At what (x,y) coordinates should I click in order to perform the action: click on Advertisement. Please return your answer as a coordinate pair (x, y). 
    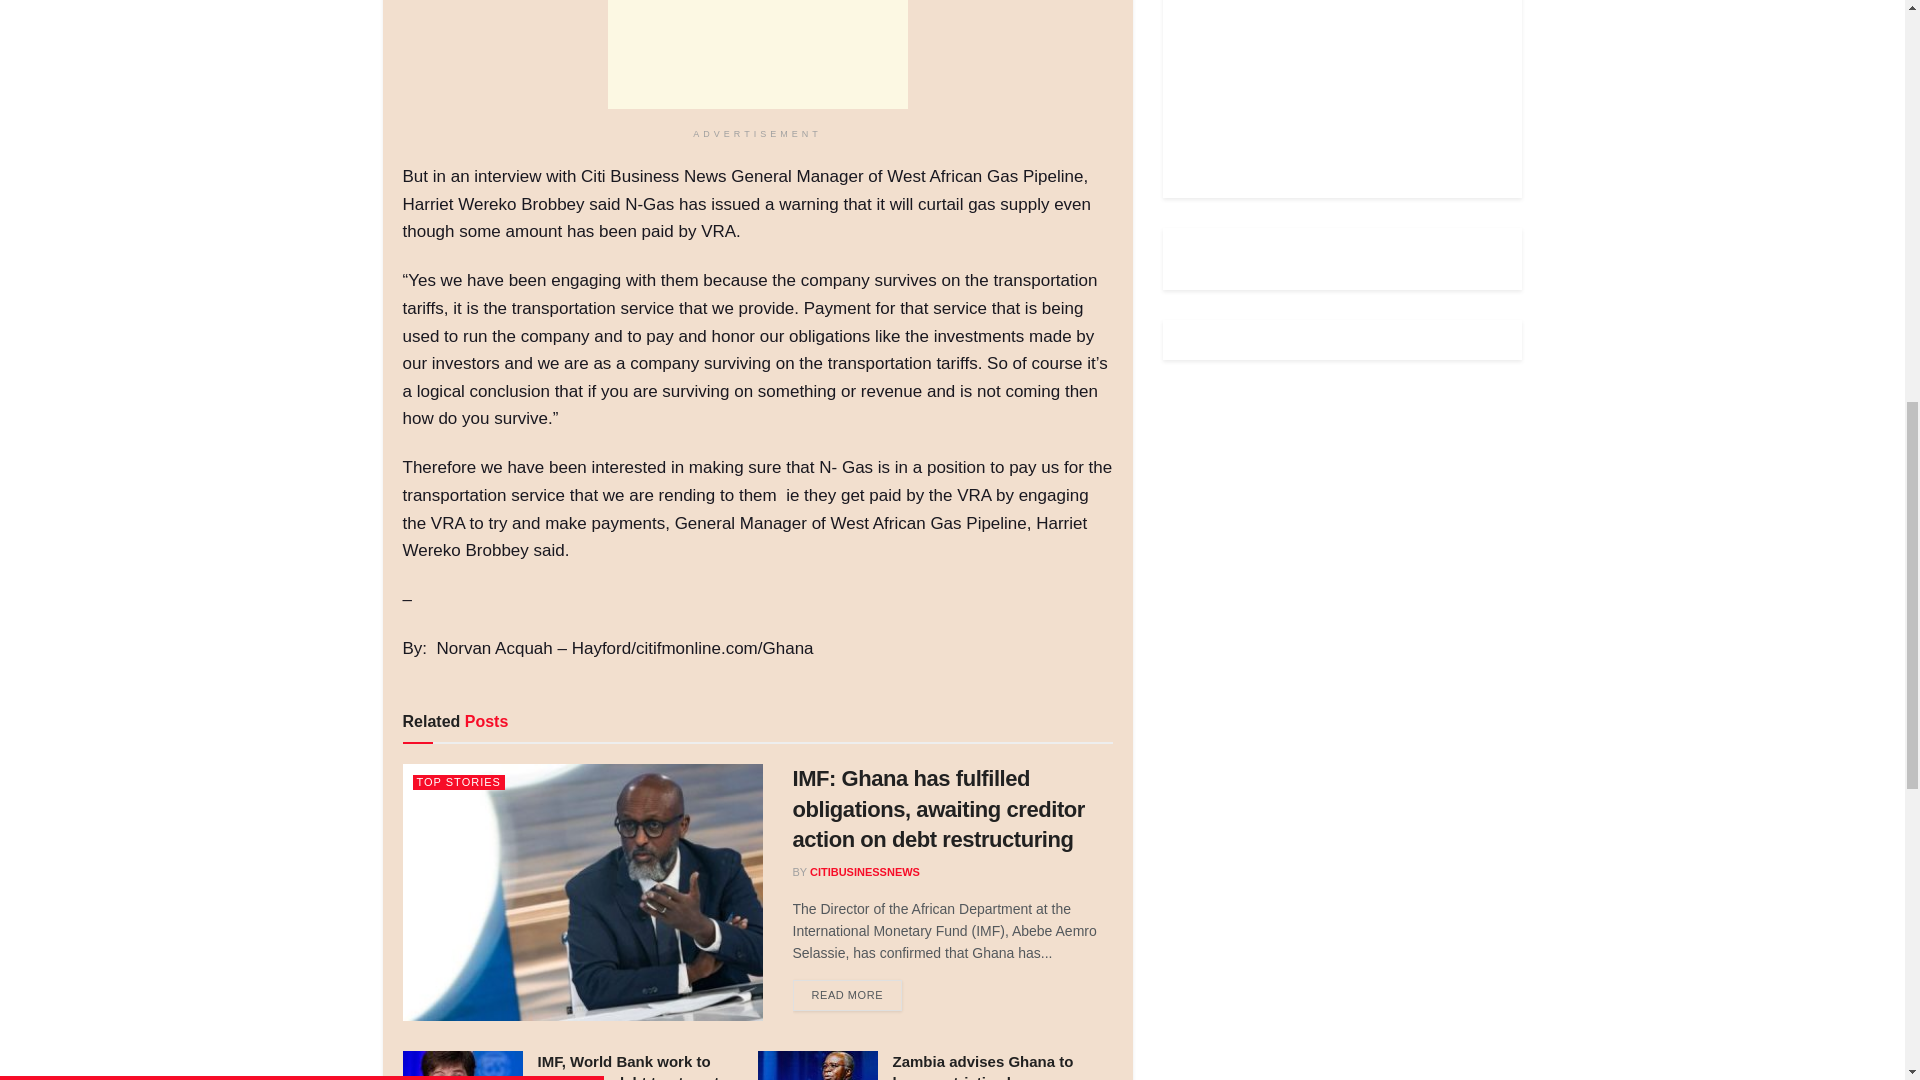
    Looking at the image, I should click on (1332, 85).